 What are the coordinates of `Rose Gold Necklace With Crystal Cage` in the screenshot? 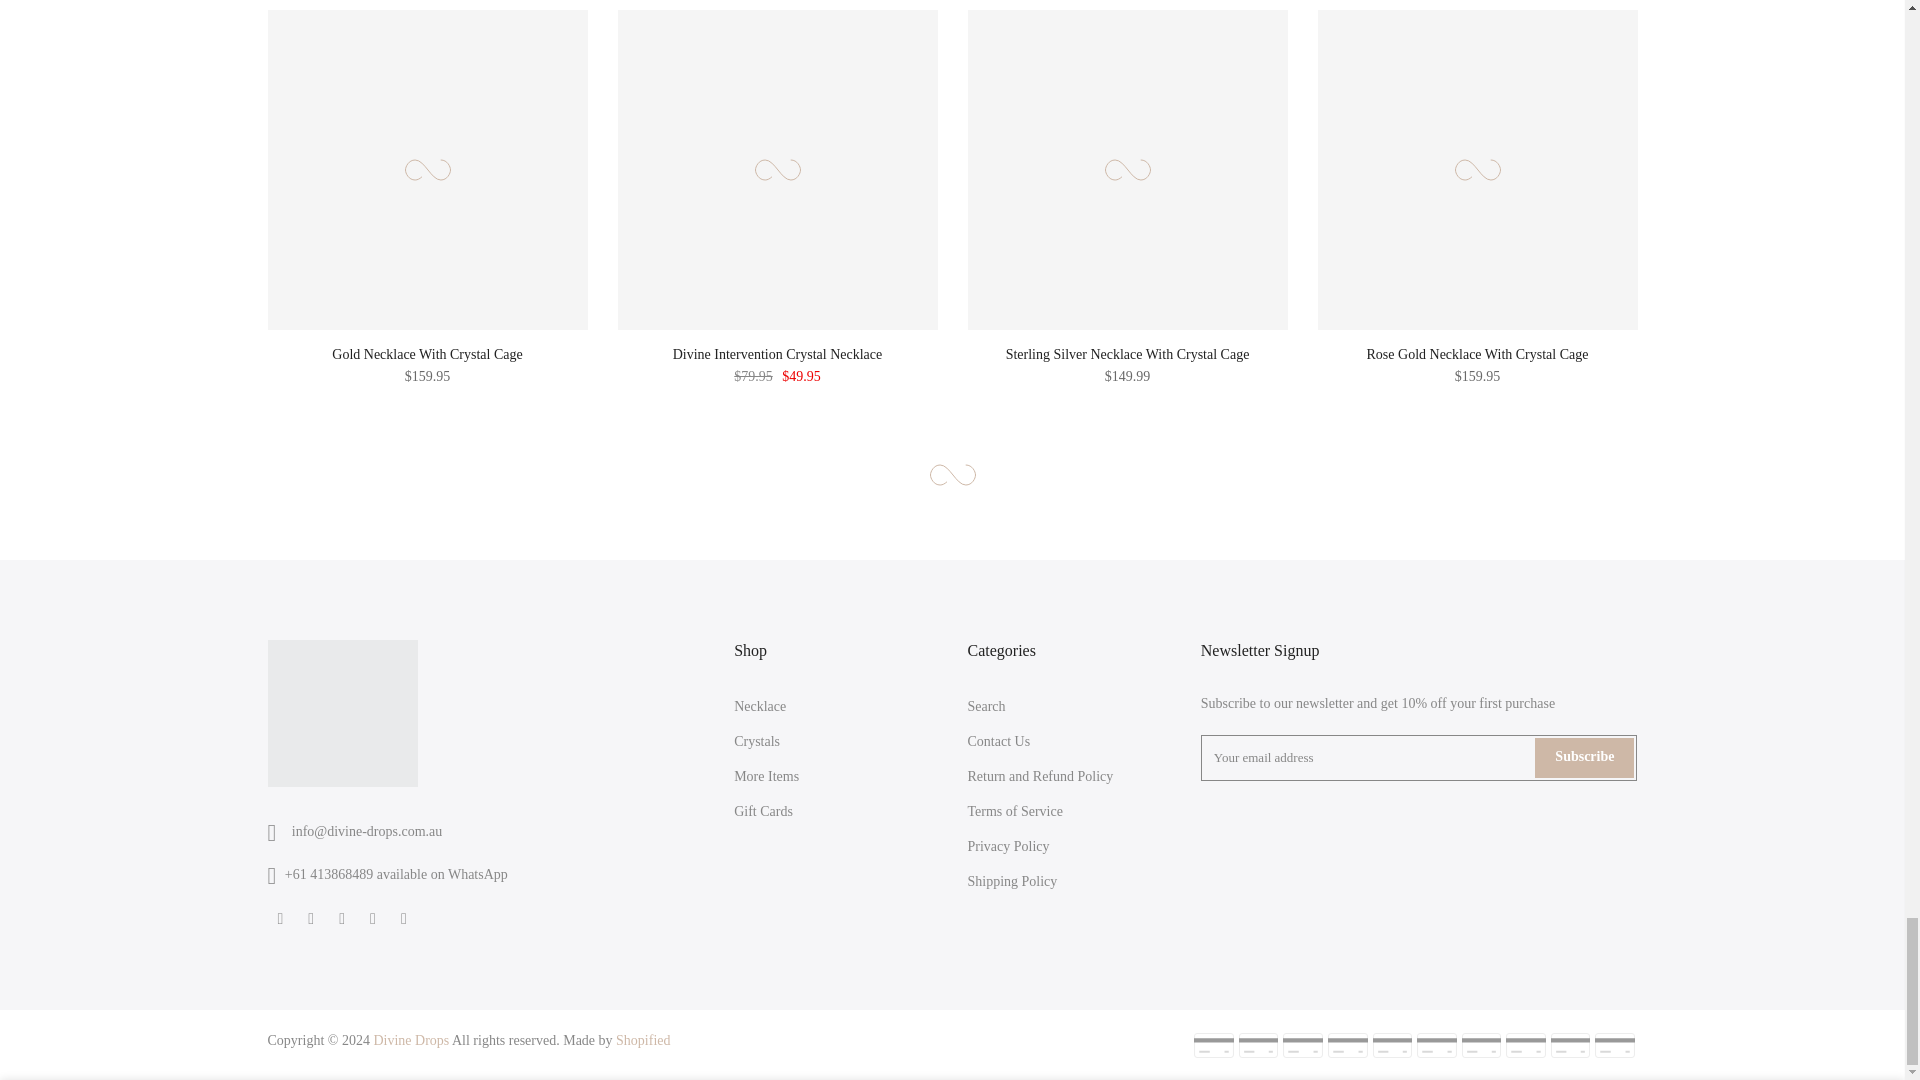 It's located at (1478, 354).